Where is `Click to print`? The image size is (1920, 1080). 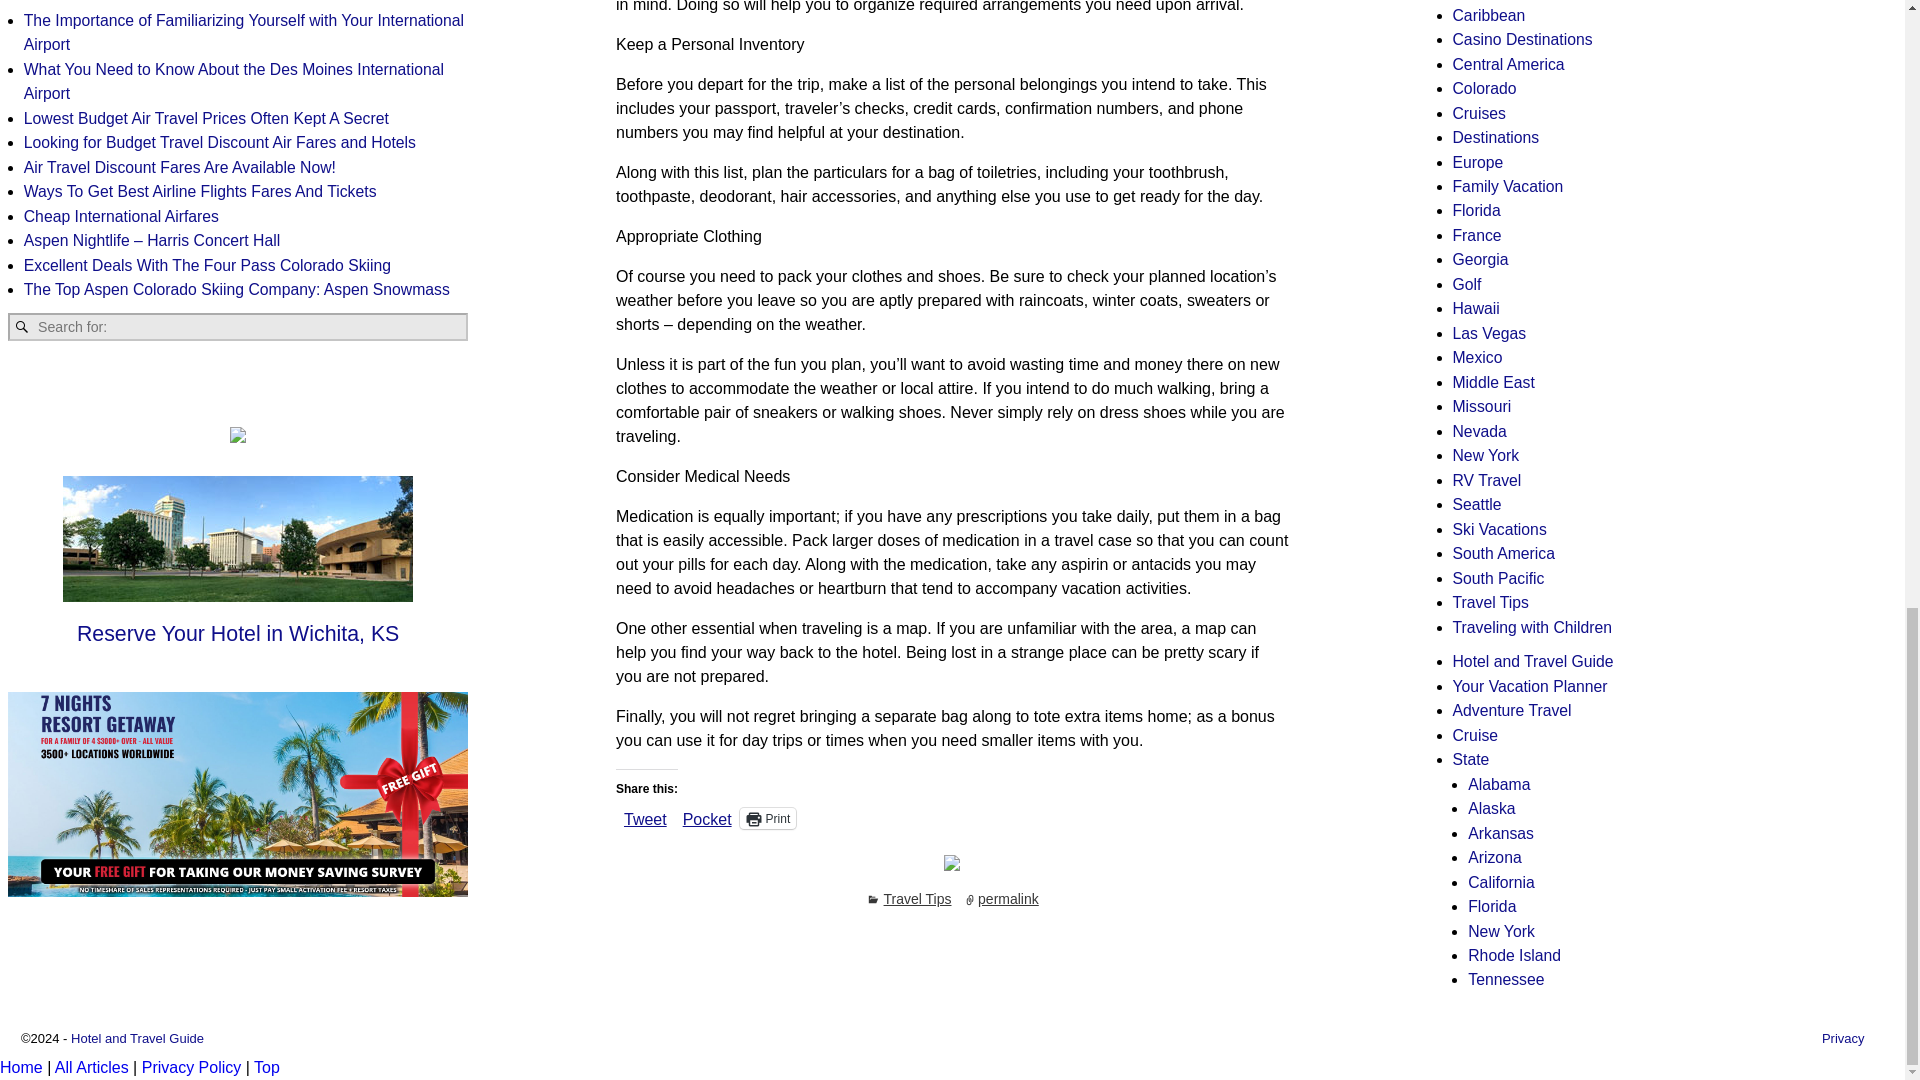 Click to print is located at coordinates (768, 818).